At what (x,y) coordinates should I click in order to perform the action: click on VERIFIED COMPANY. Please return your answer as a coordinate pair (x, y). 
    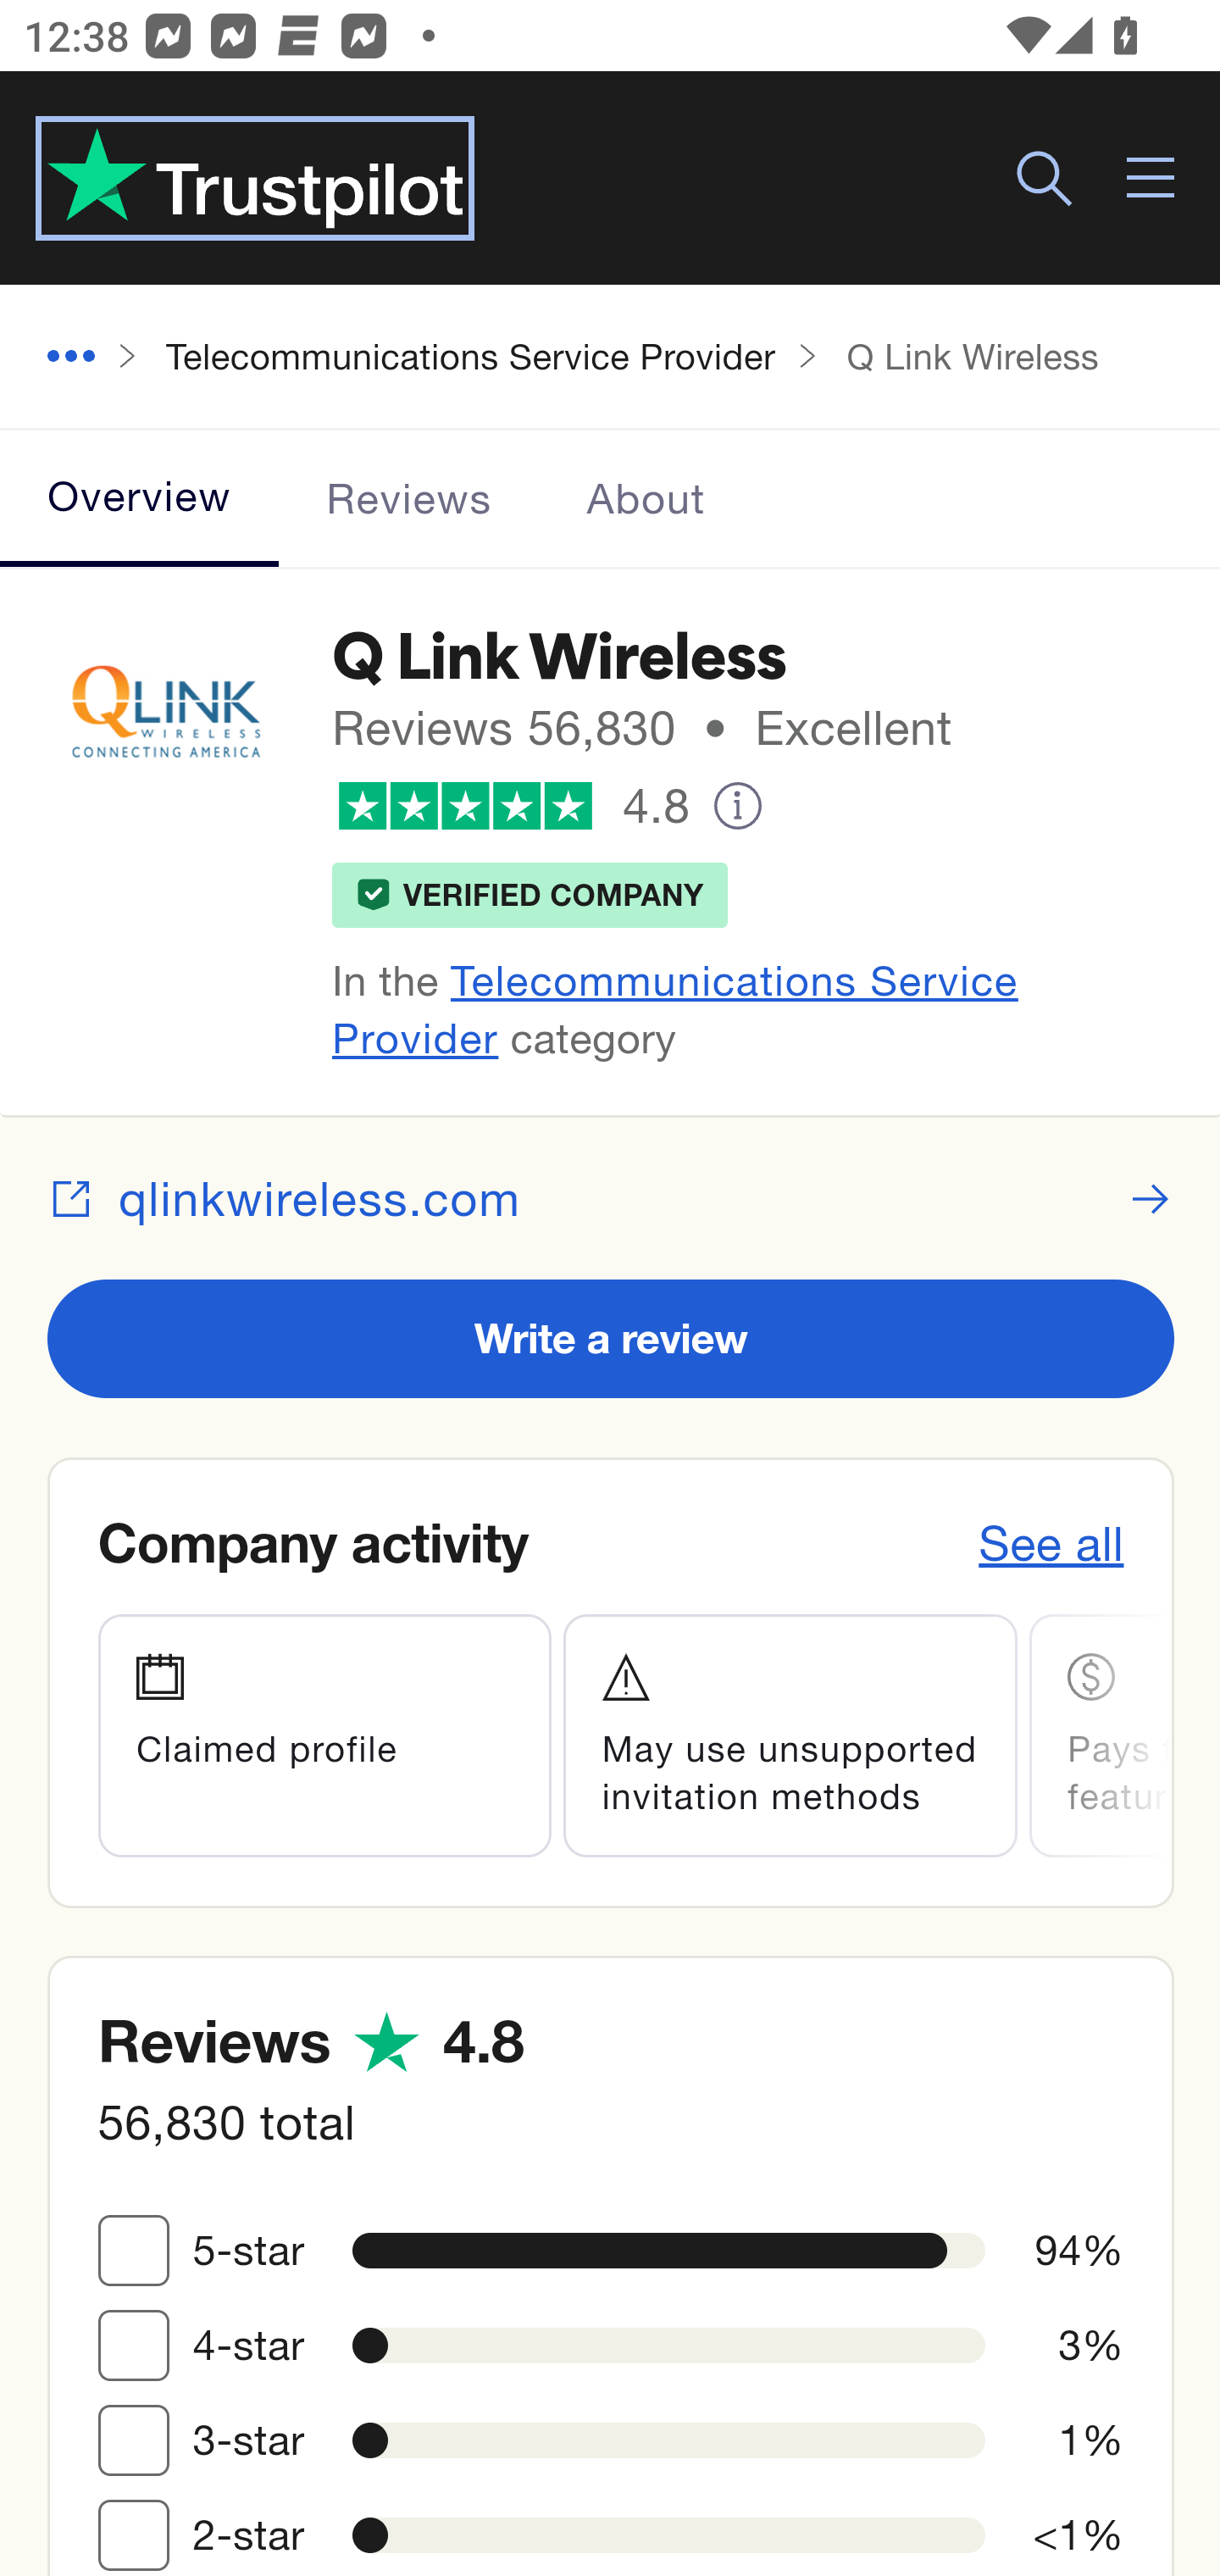
    Looking at the image, I should click on (530, 893).